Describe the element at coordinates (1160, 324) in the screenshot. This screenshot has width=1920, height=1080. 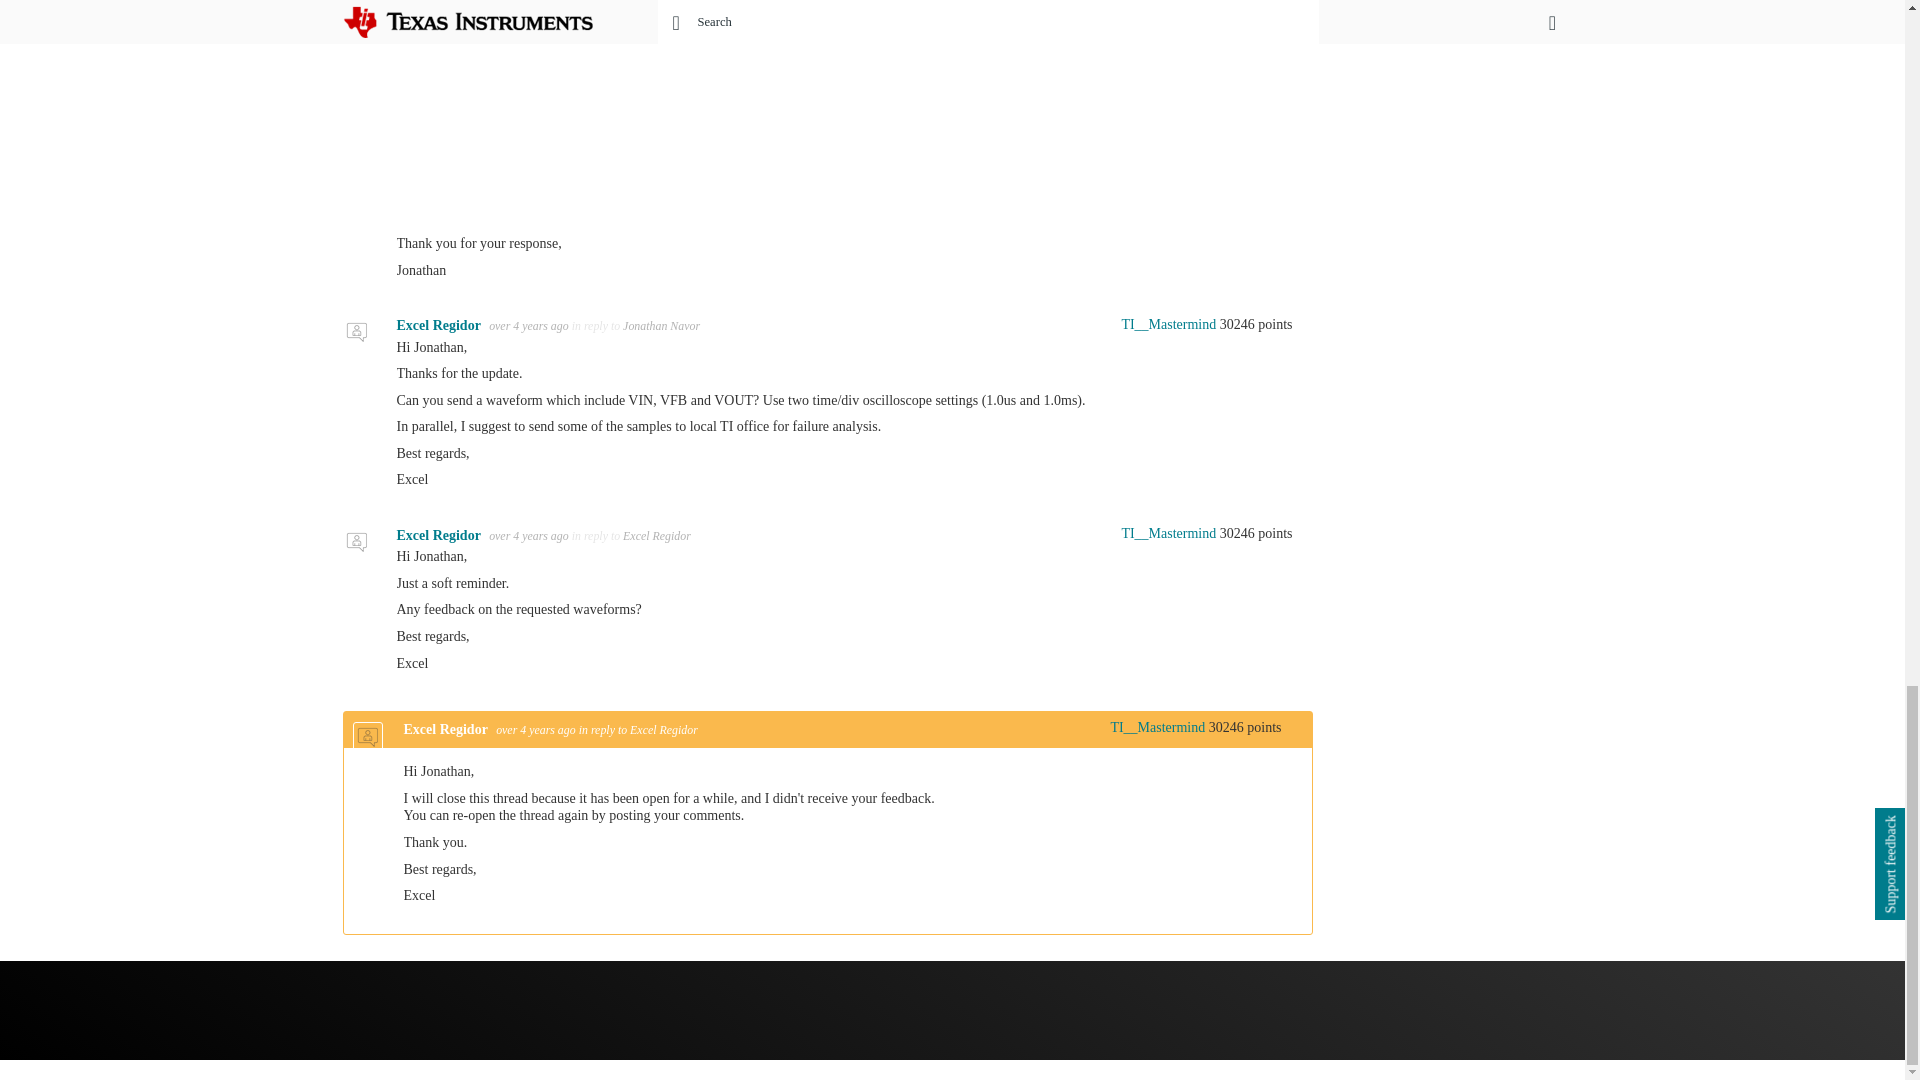
I see `Click here for explanation of levels` at that location.